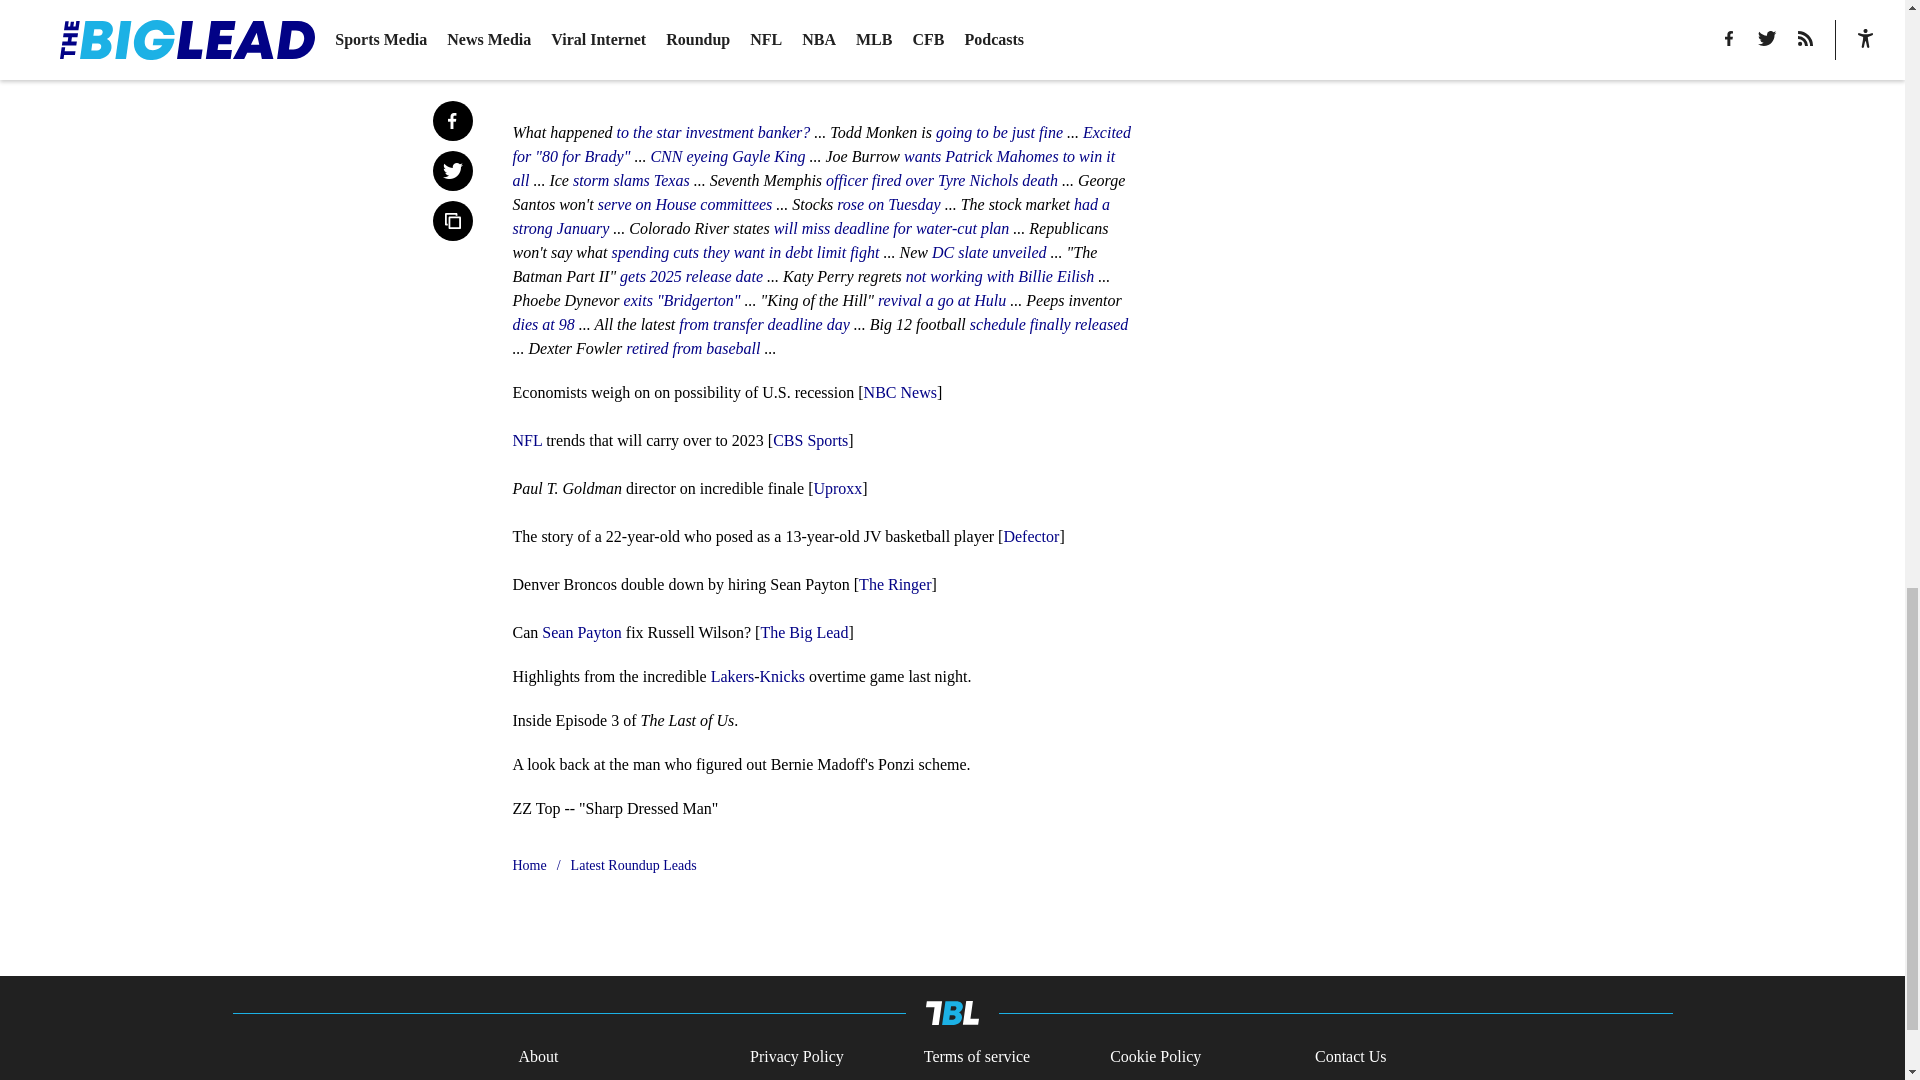  I want to click on rose on Tuesday, so click(888, 204).